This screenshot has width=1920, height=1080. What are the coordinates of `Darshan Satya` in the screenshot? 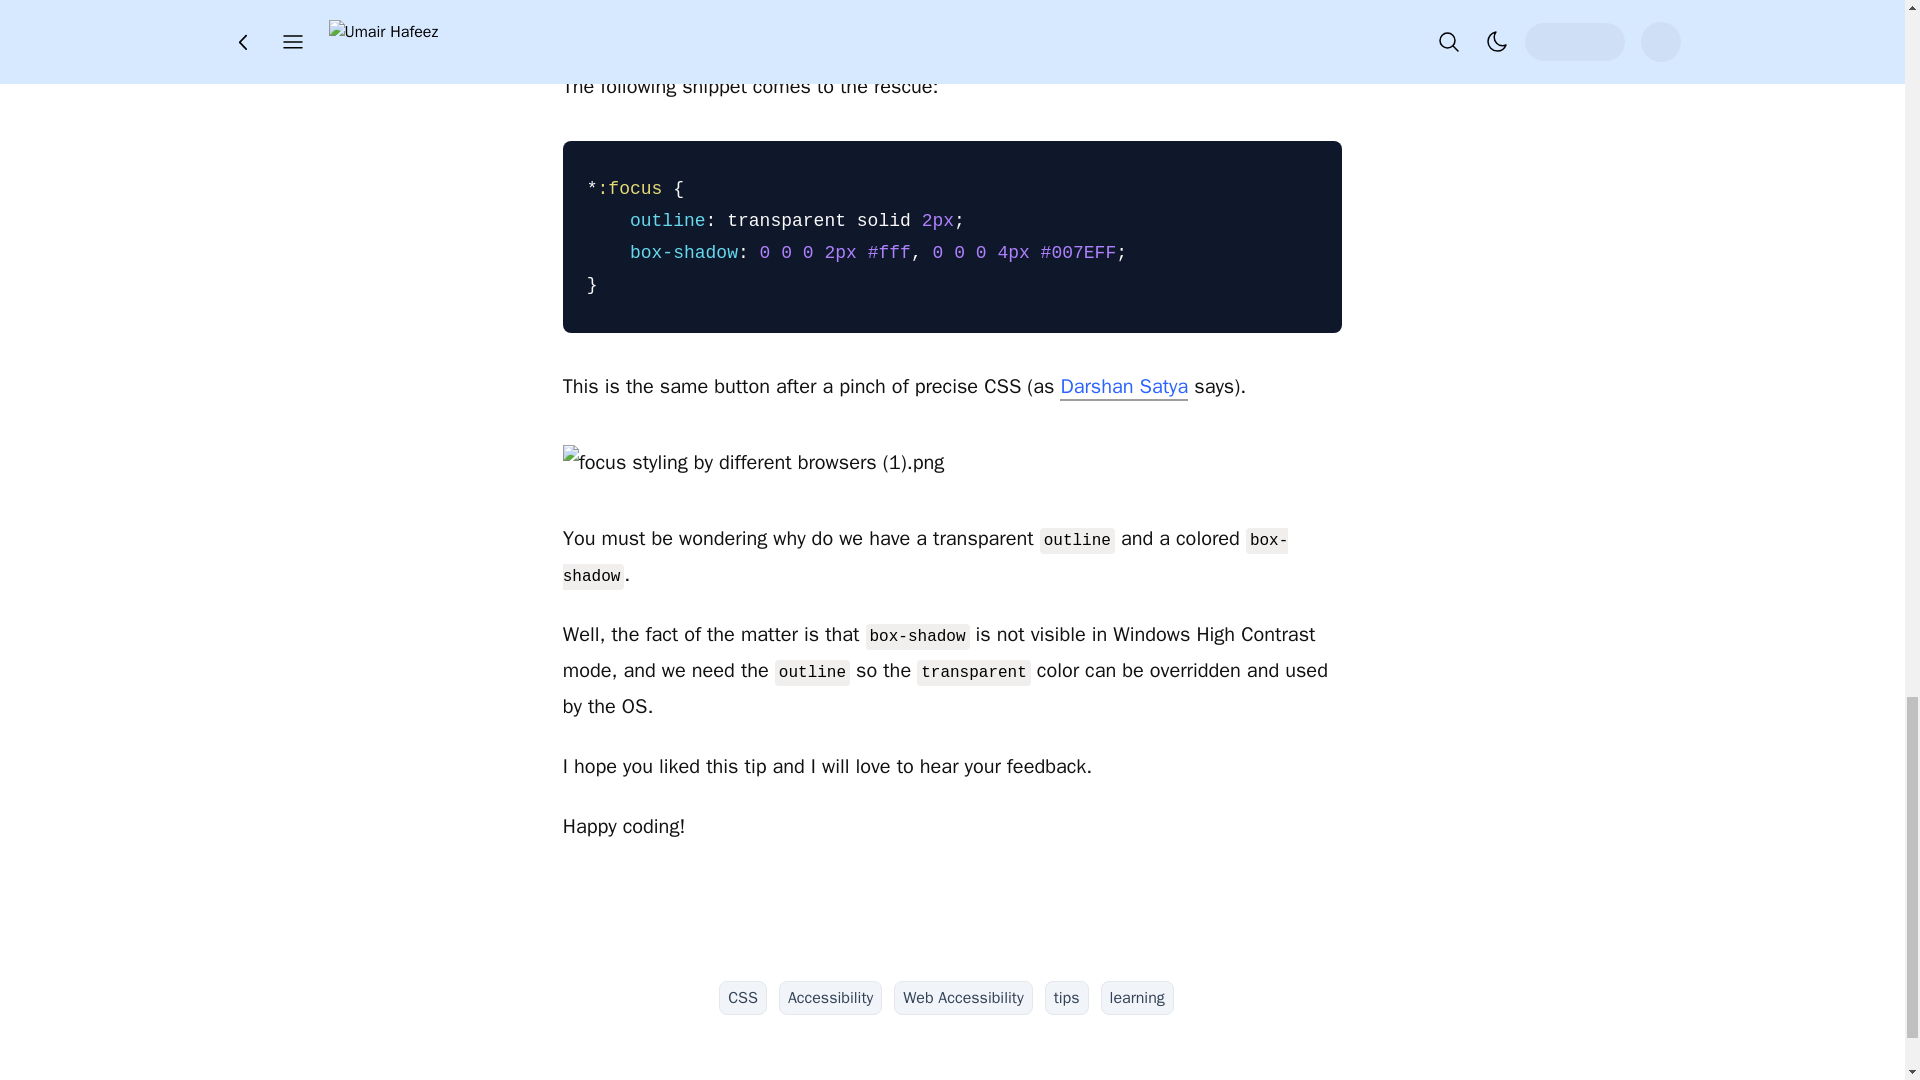 It's located at (1124, 386).